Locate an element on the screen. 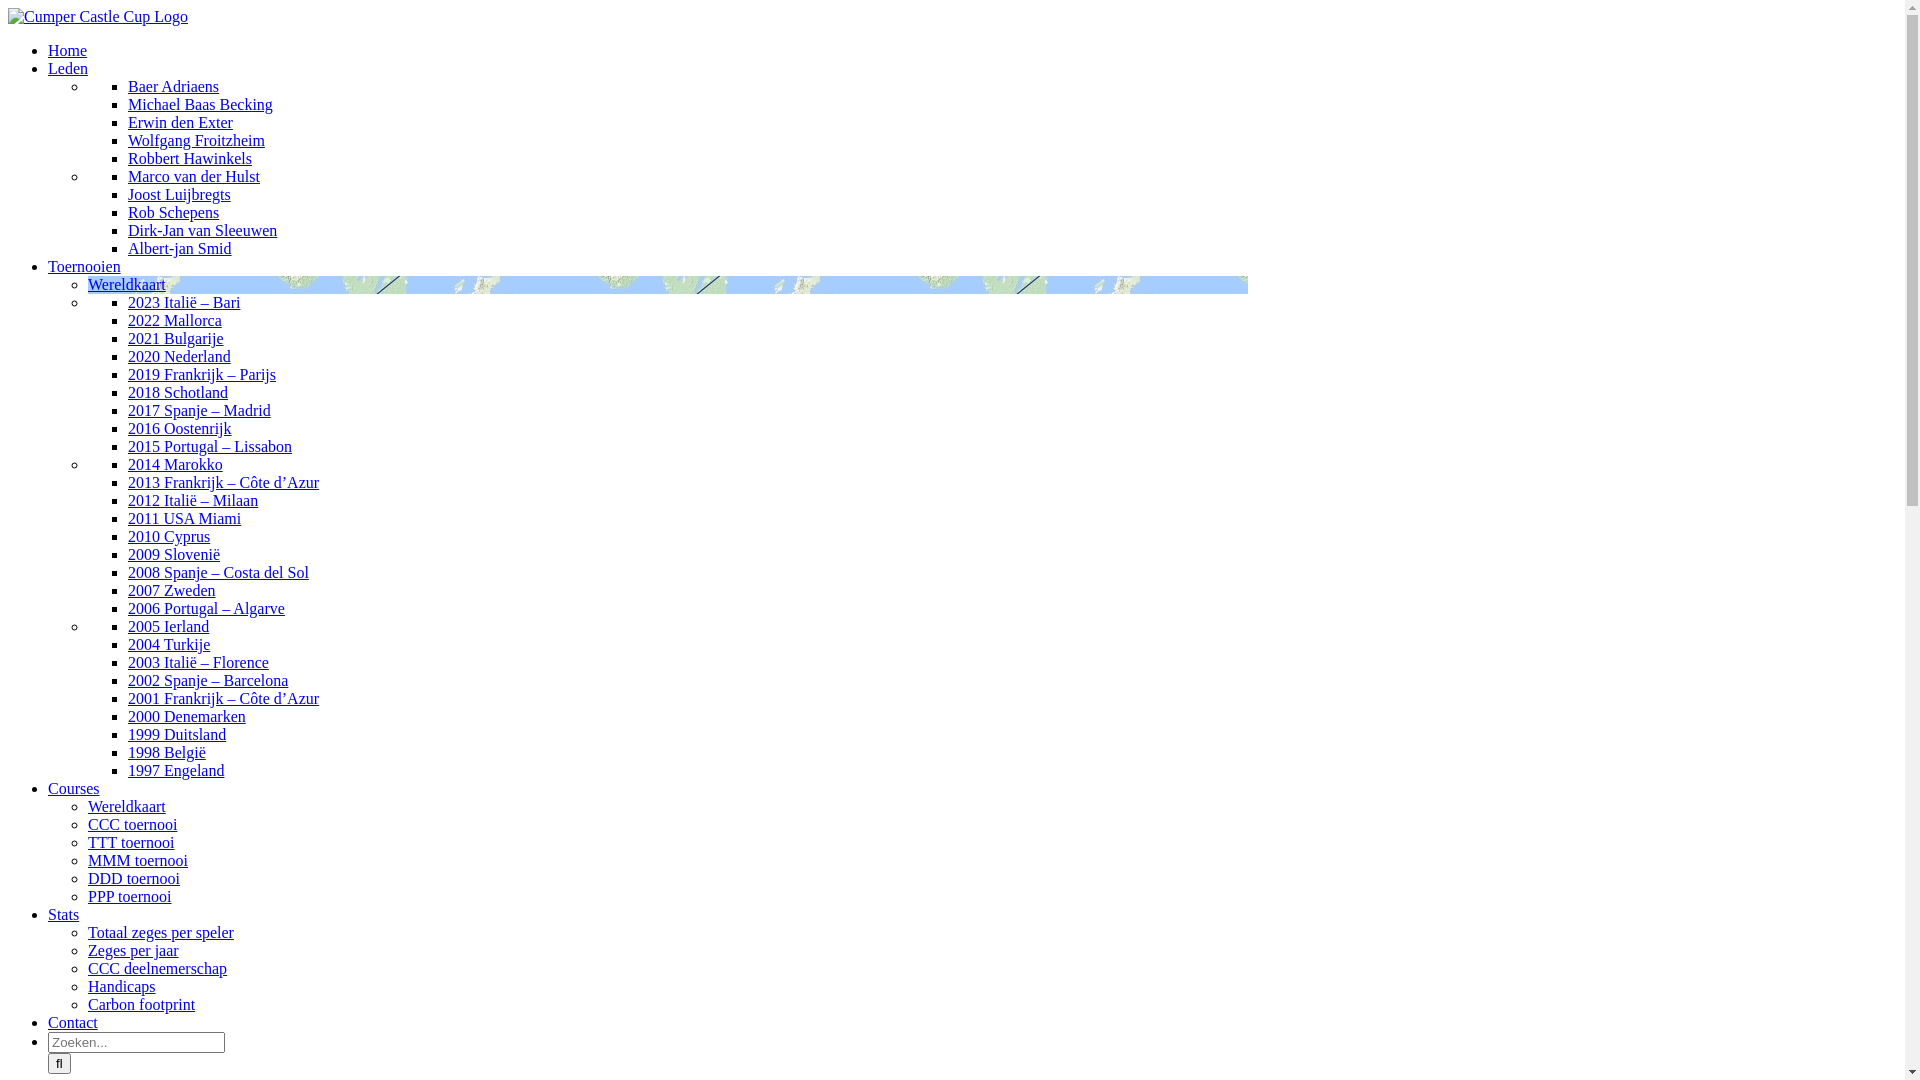  Robbert Hawinkels is located at coordinates (190, 158).